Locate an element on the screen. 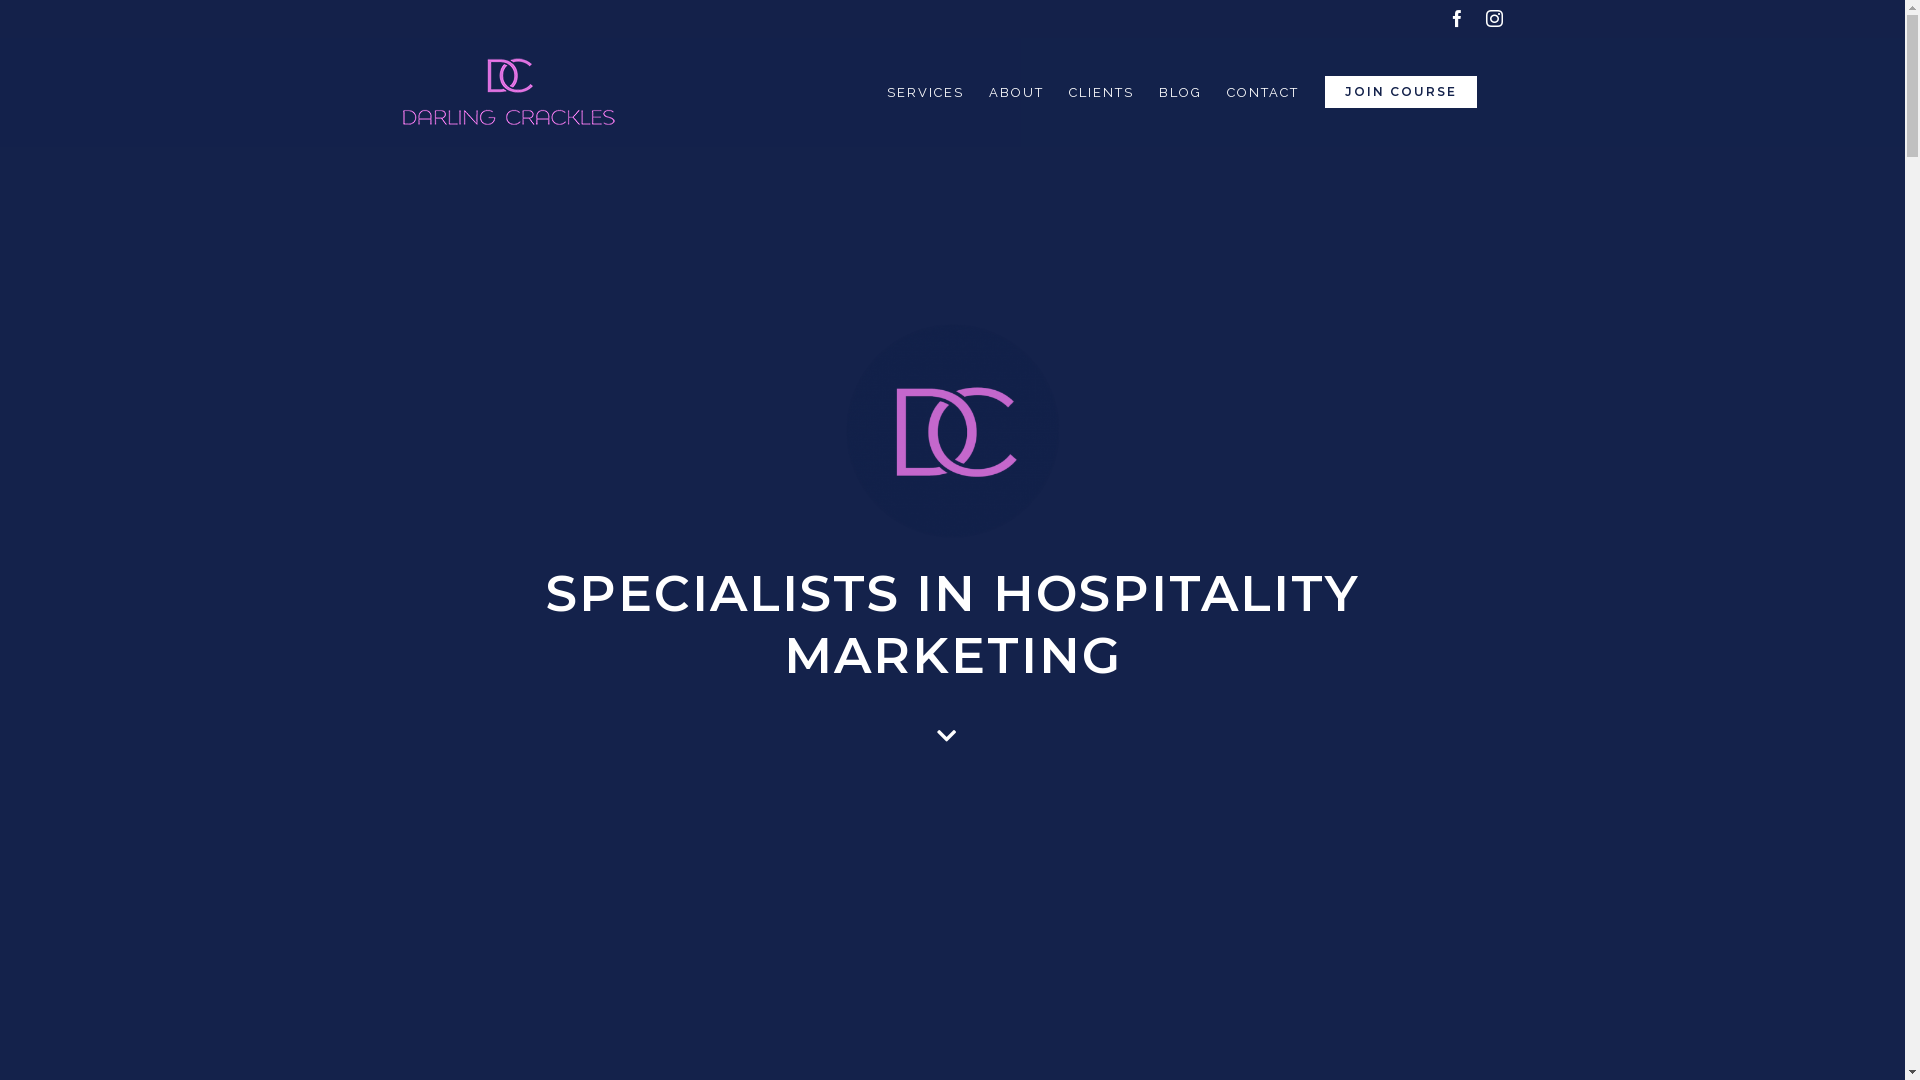  CONTACT is located at coordinates (1262, 92).